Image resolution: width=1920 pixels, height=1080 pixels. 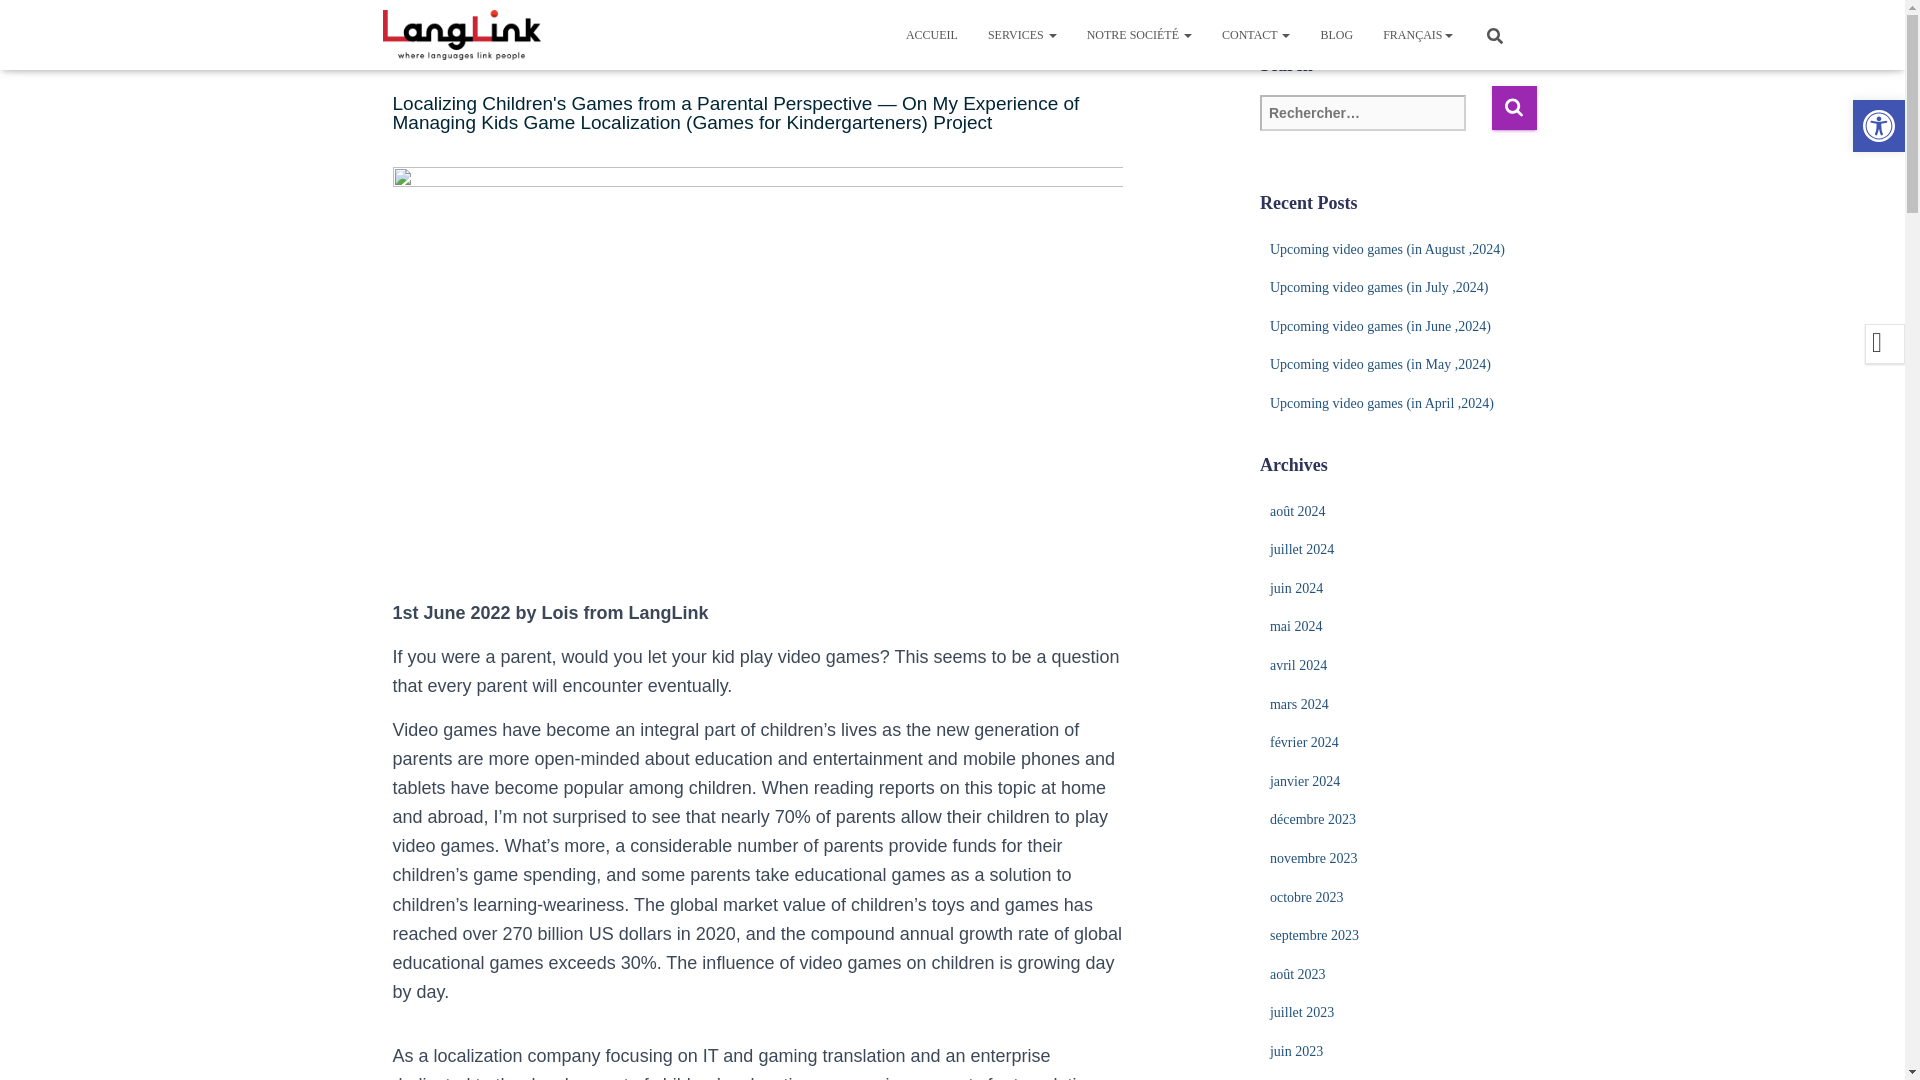 I want to click on ACCUEIL, so click(x=932, y=34).